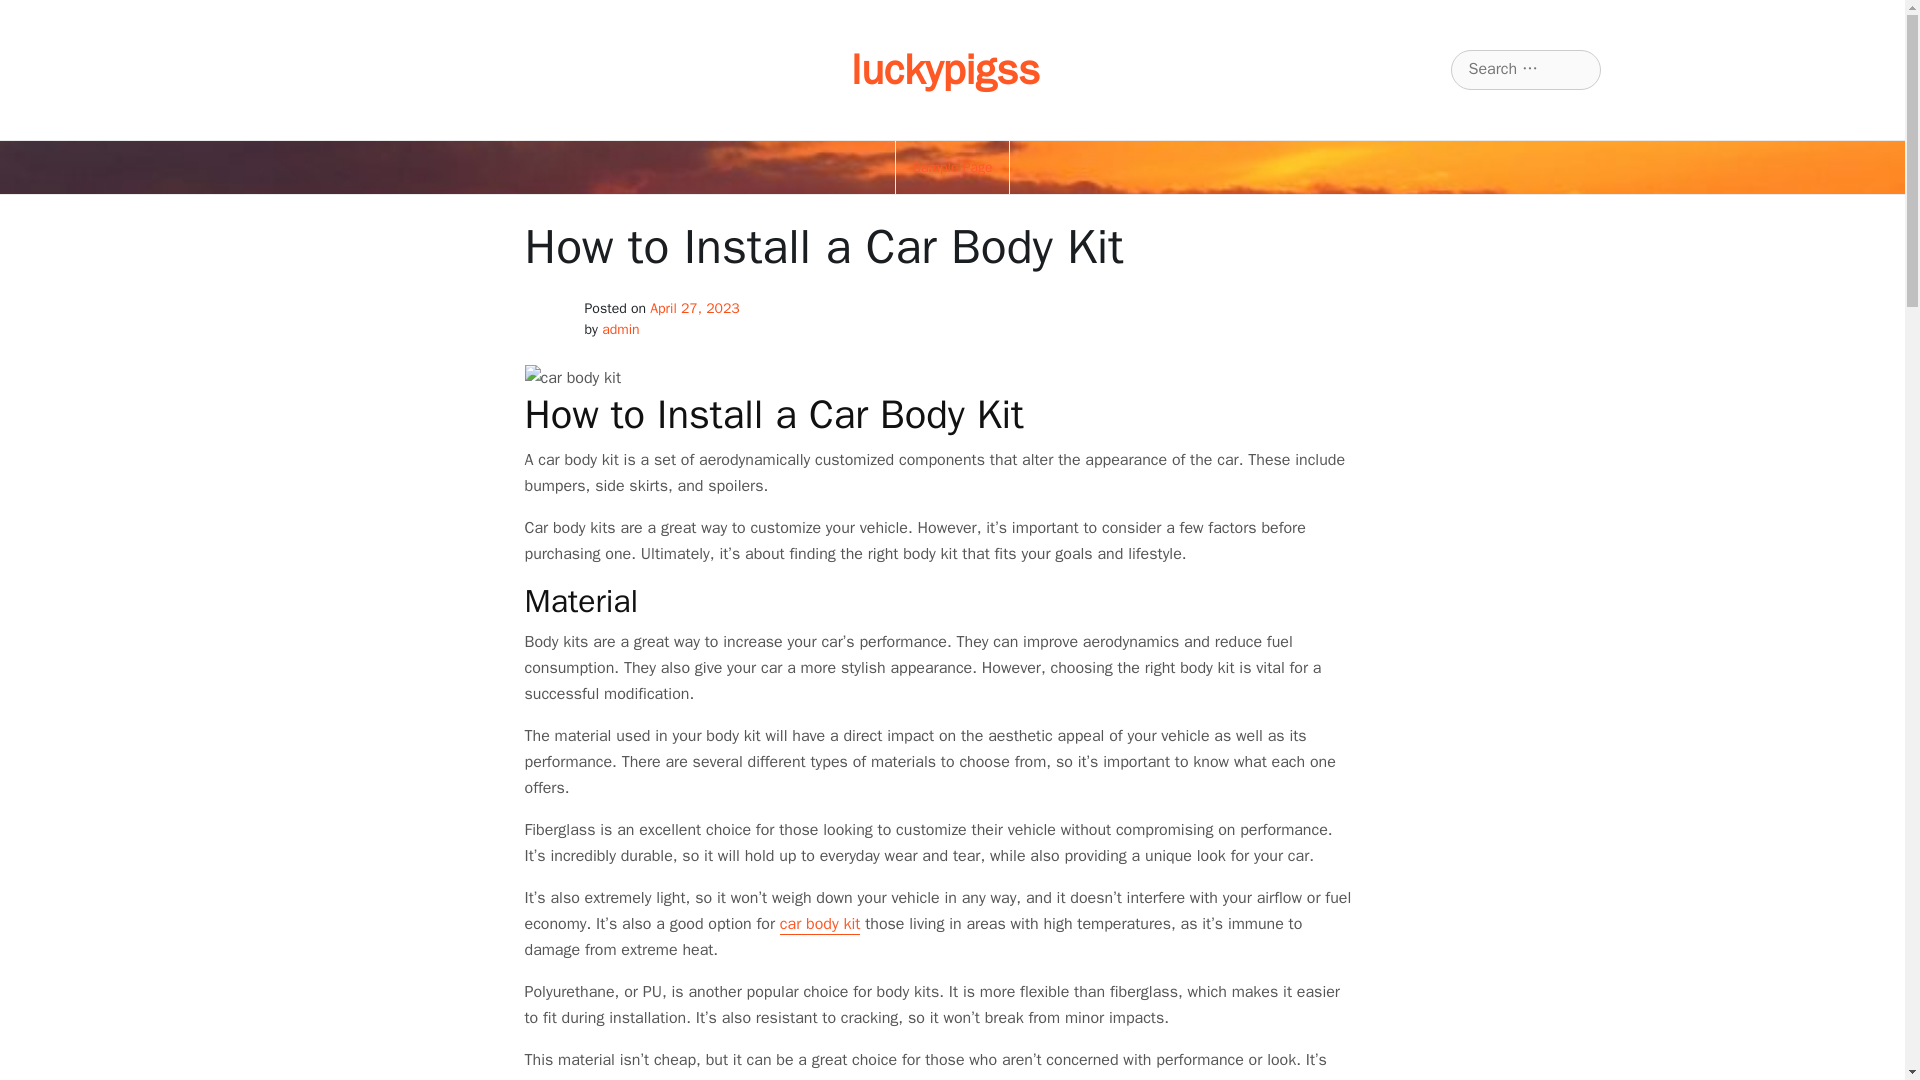 The height and width of the screenshot is (1080, 1920). I want to click on admin, so click(620, 329).